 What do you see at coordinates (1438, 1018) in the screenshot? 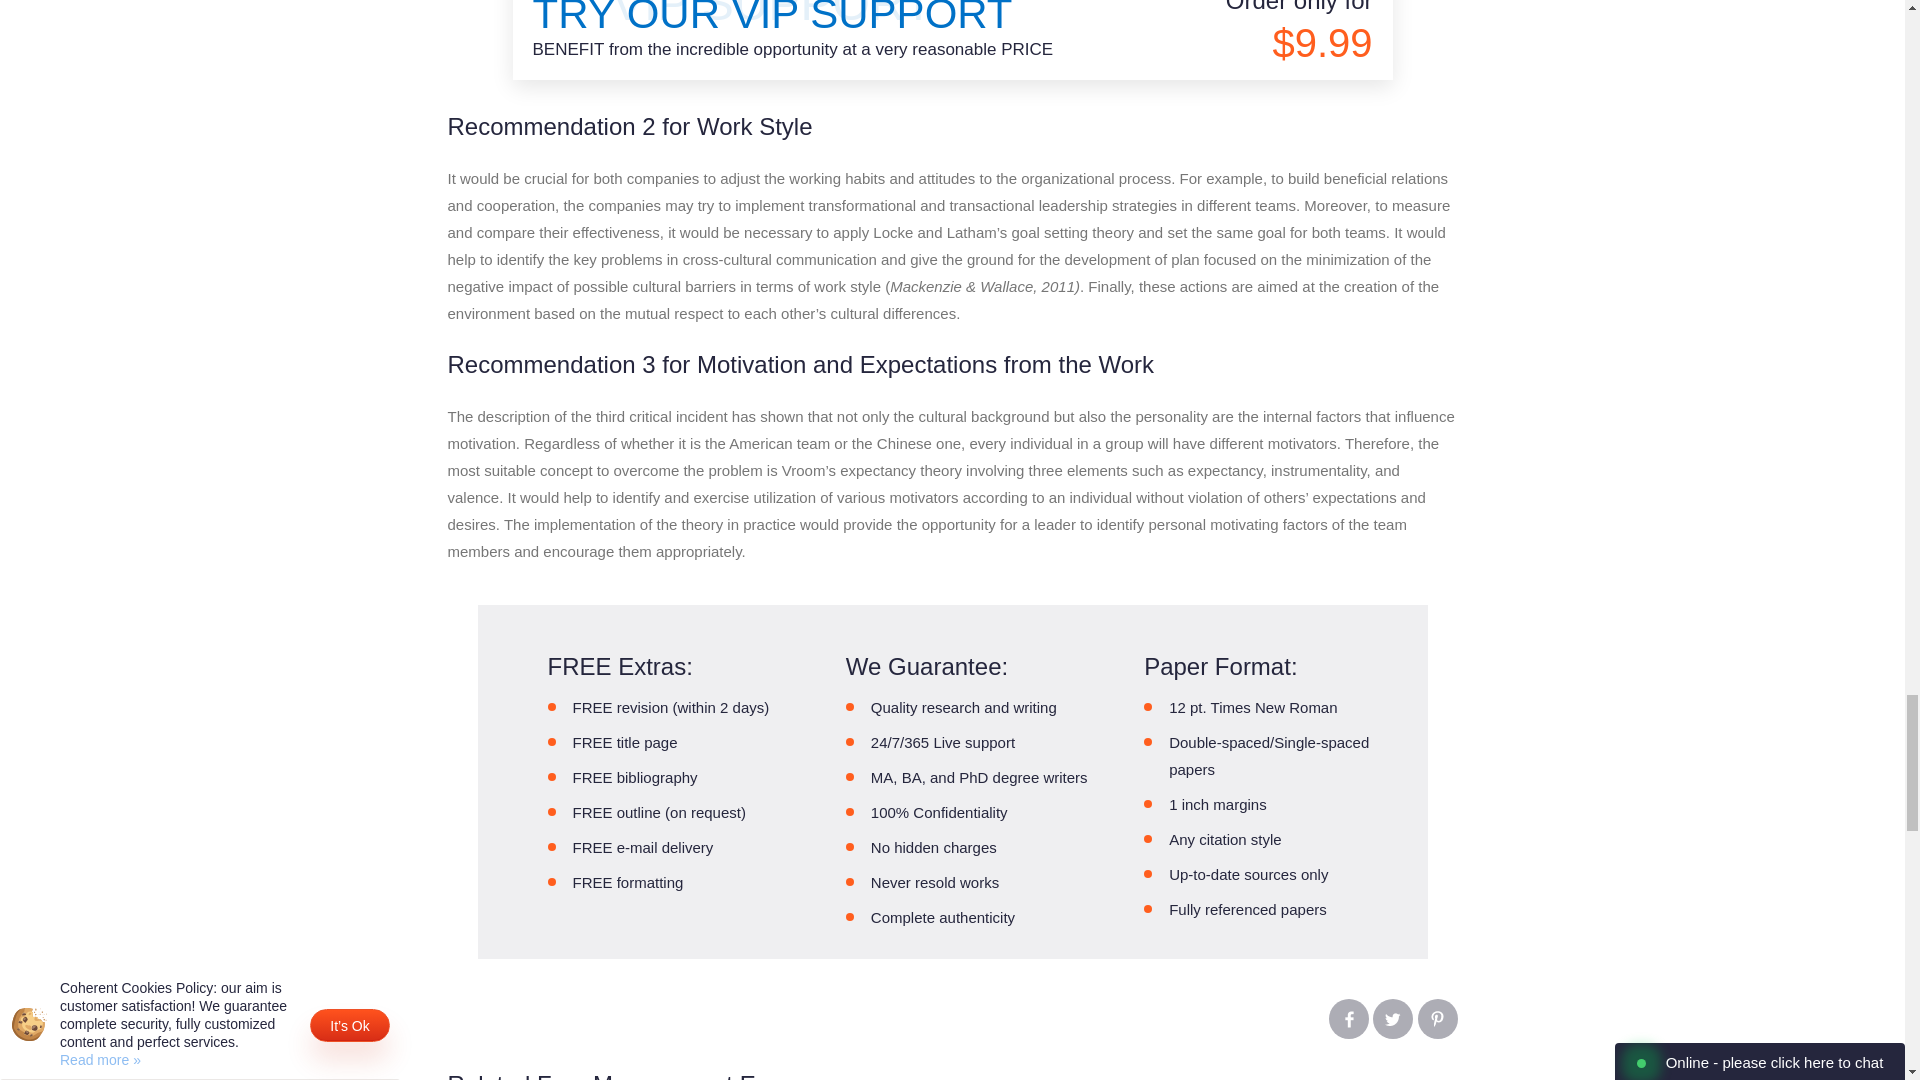
I see `Share on Pinterest` at bounding box center [1438, 1018].